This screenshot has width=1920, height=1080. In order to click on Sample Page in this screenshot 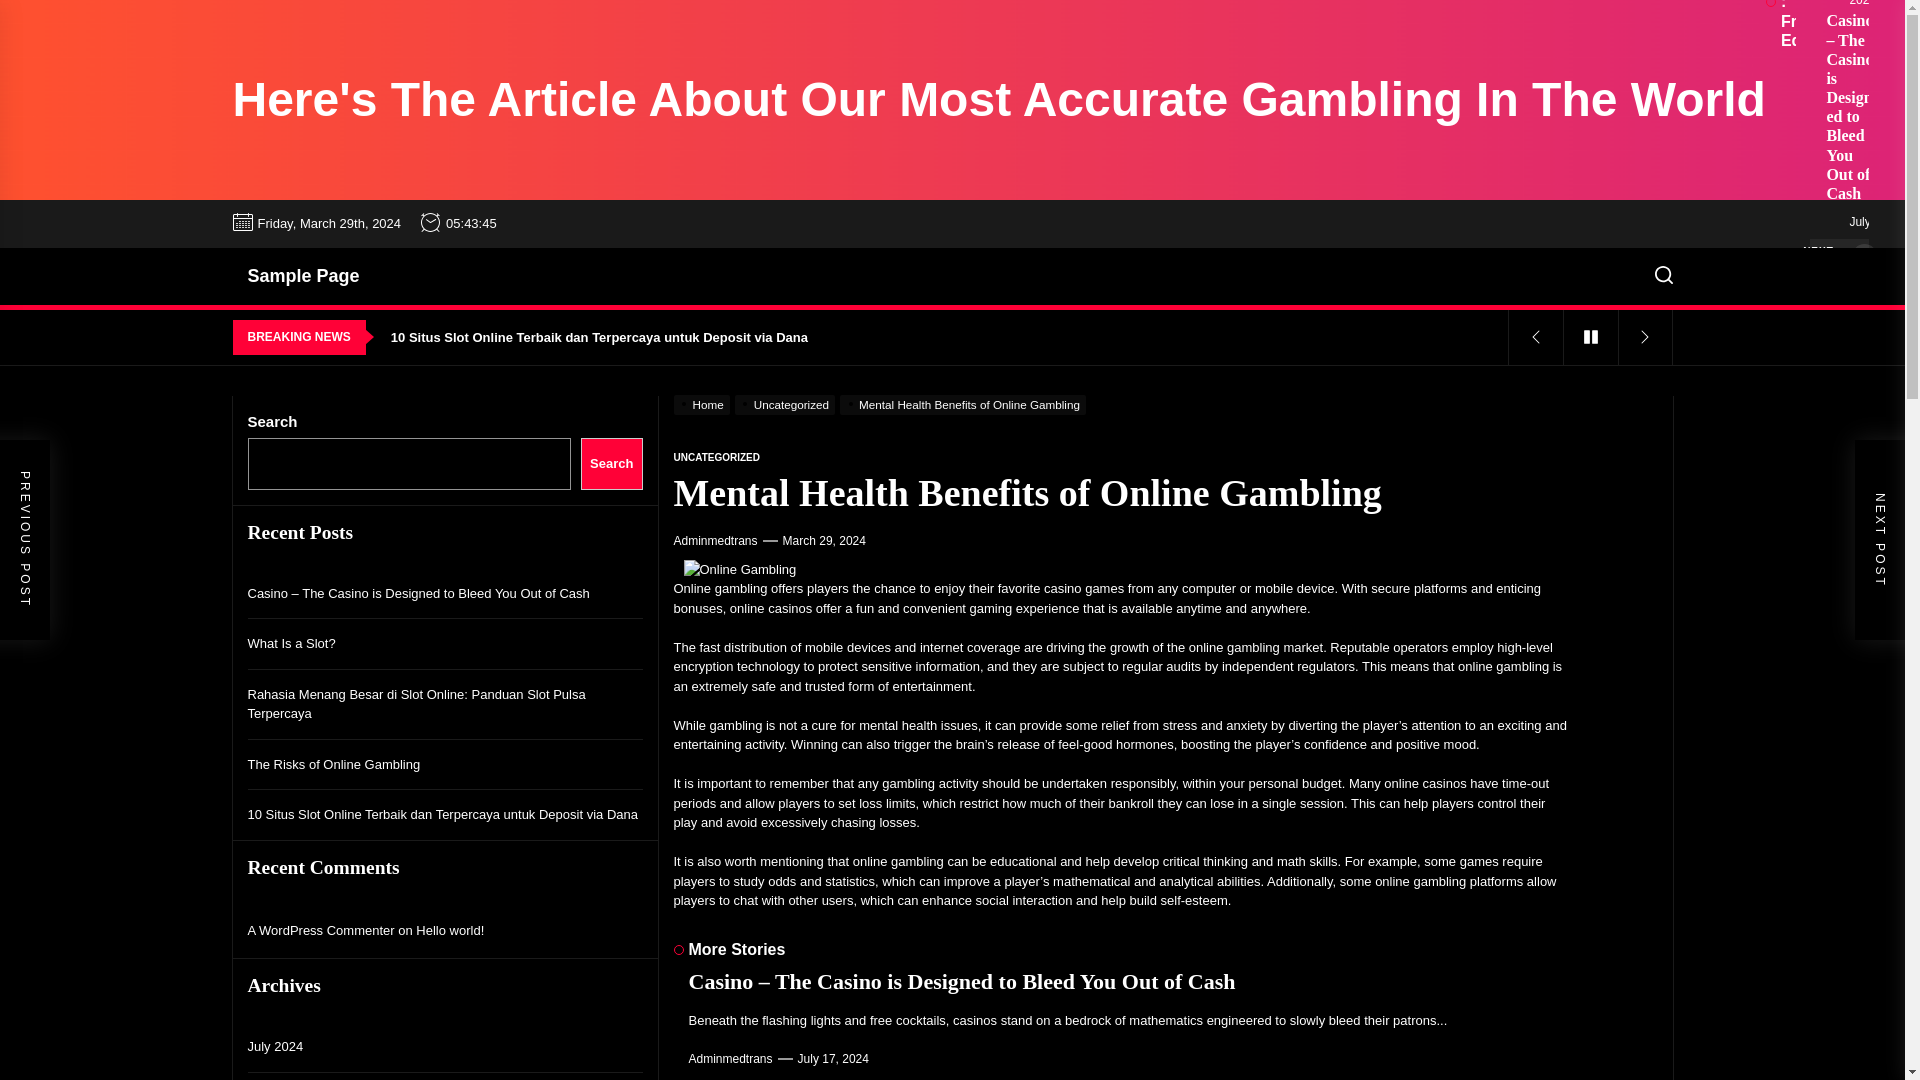, I will do `click(303, 276)`.